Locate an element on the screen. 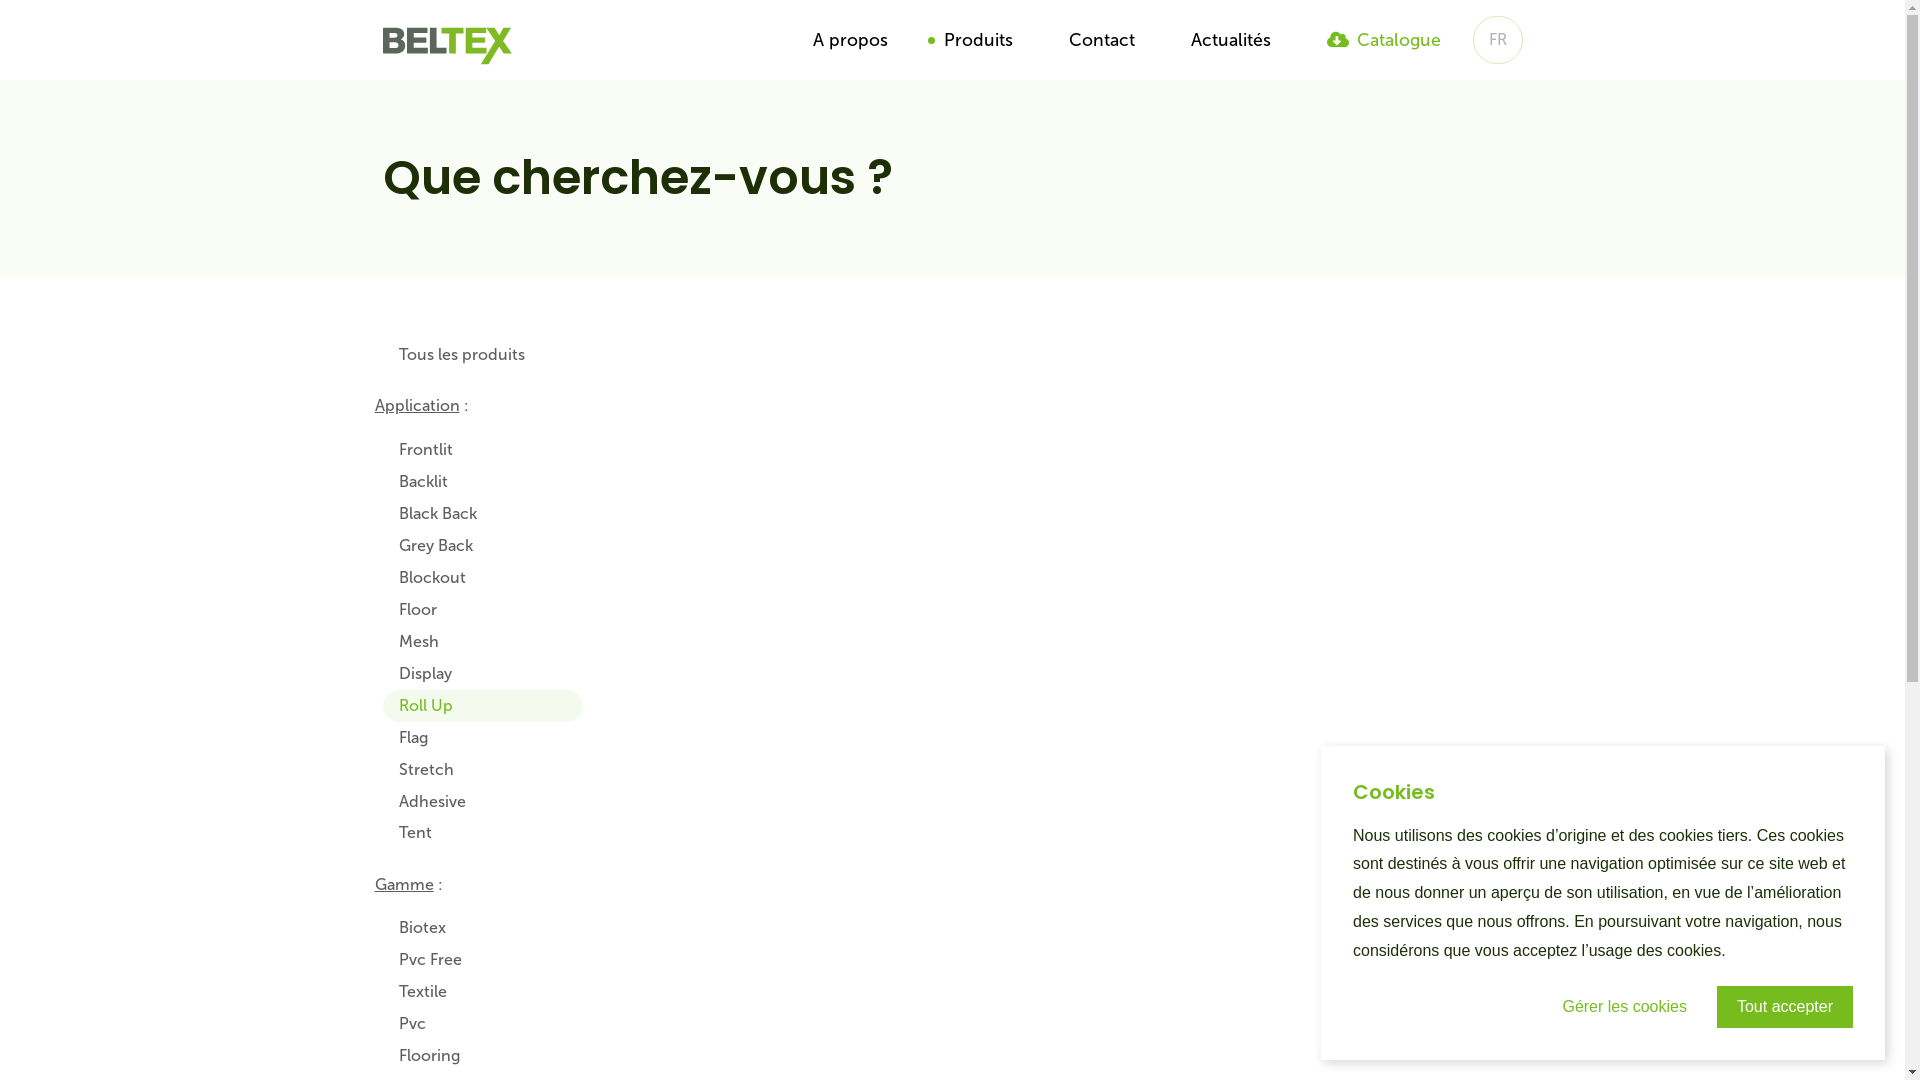 Image resolution: width=1920 pixels, height=1080 pixels. Black Back is located at coordinates (482, 514).